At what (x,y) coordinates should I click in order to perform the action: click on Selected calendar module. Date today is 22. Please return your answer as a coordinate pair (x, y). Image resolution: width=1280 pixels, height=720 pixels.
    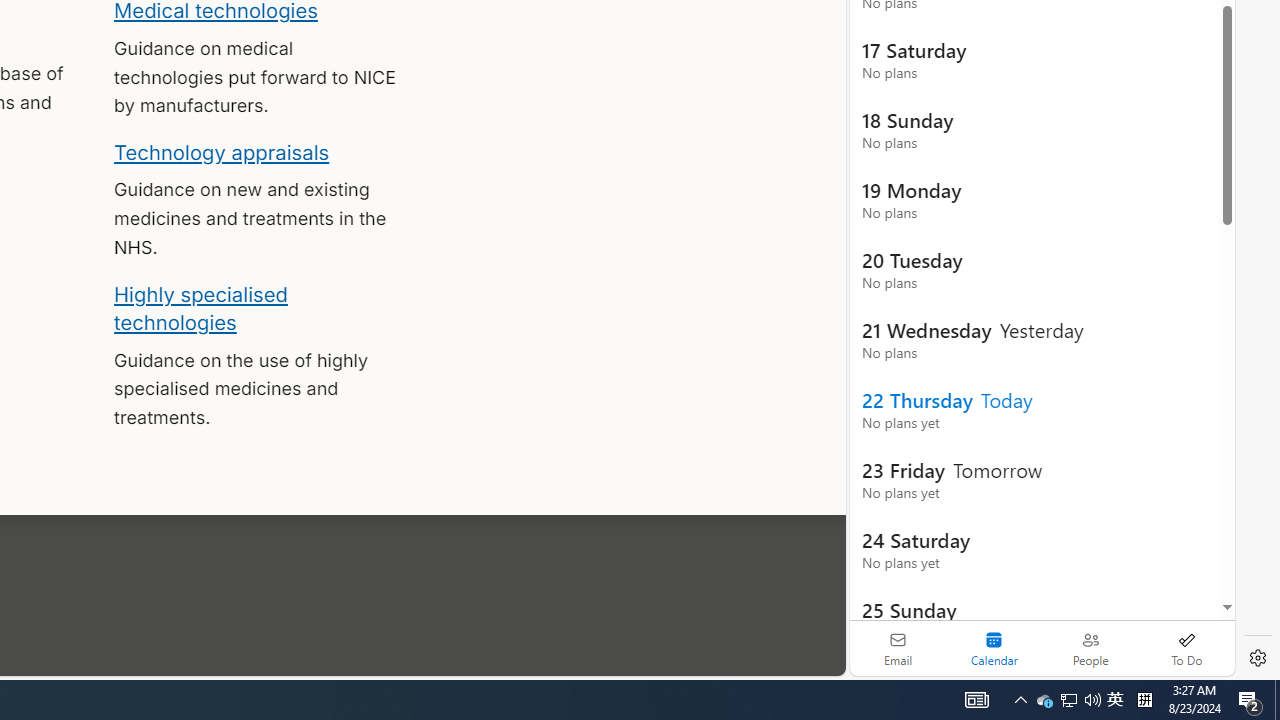
    Looking at the image, I should click on (994, 648).